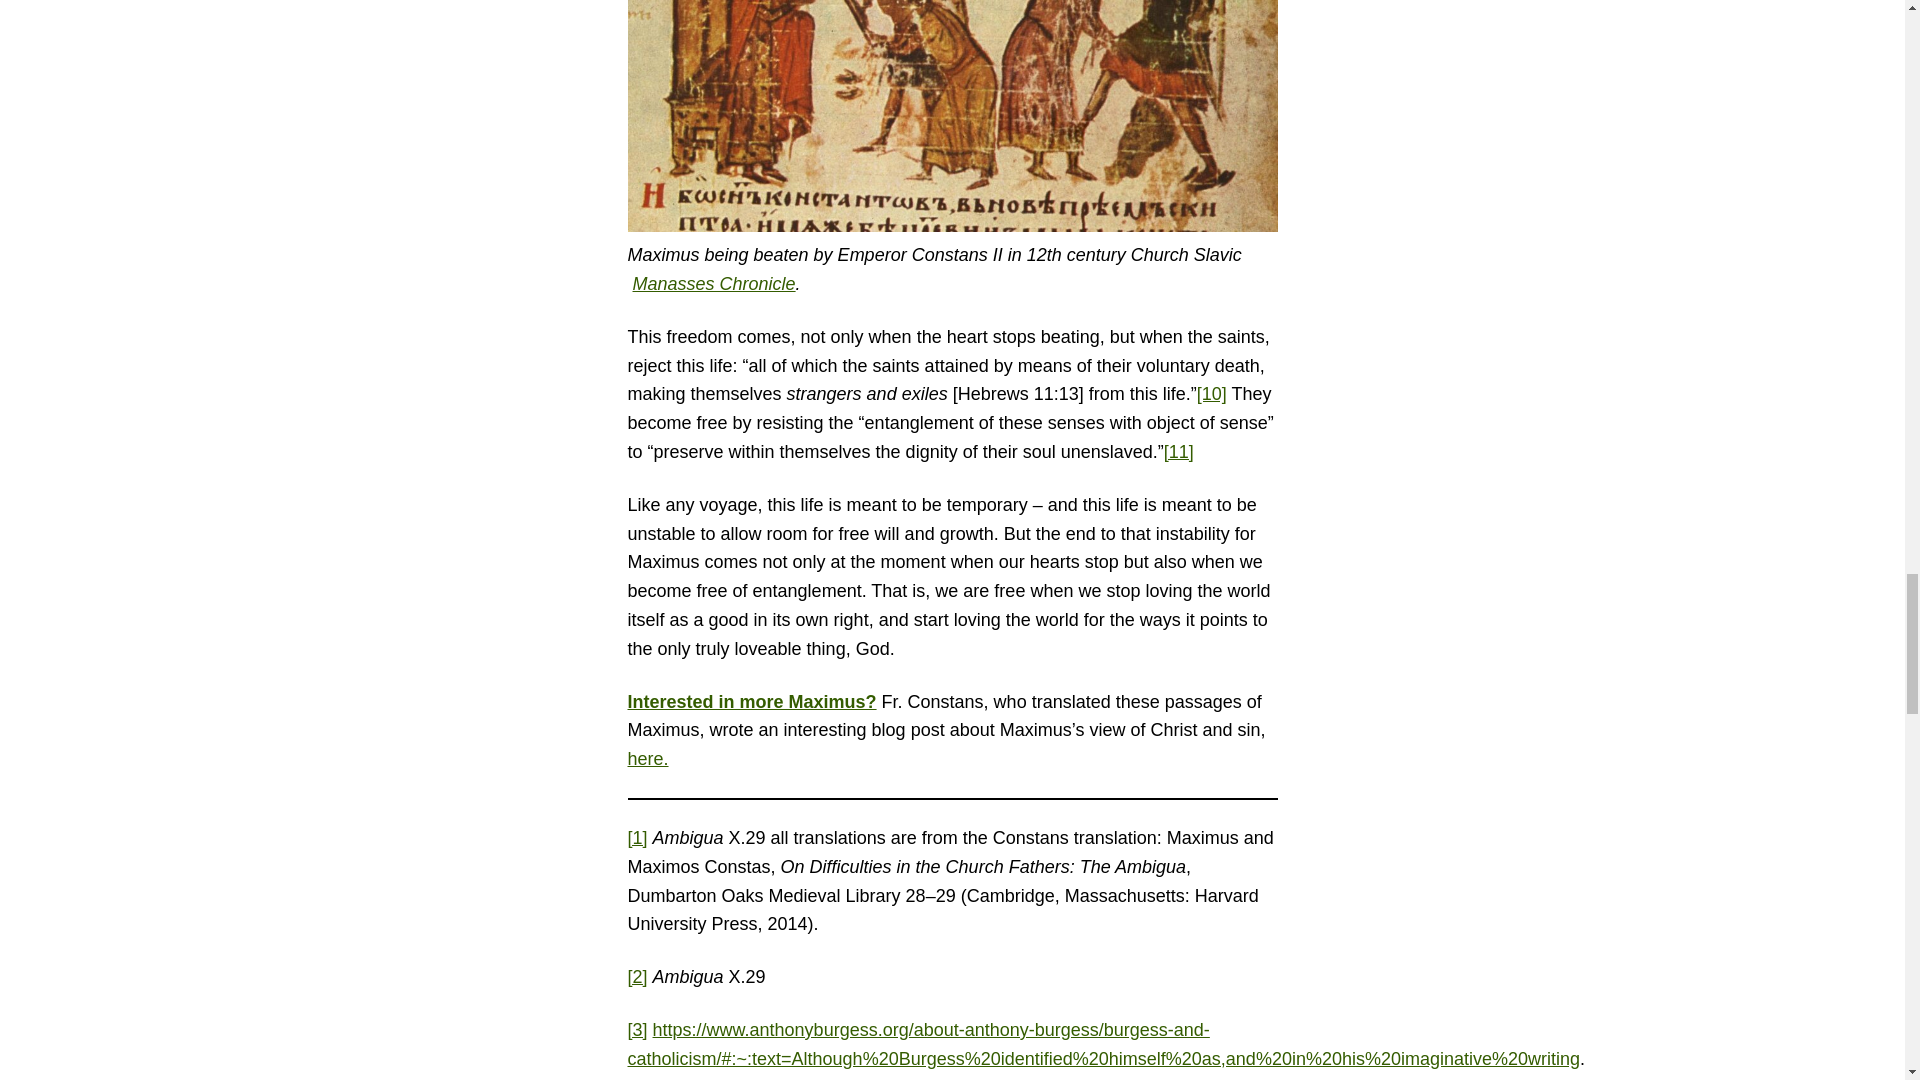  Describe the element at coordinates (752, 702) in the screenshot. I see `Interested in more Maximus?` at that location.